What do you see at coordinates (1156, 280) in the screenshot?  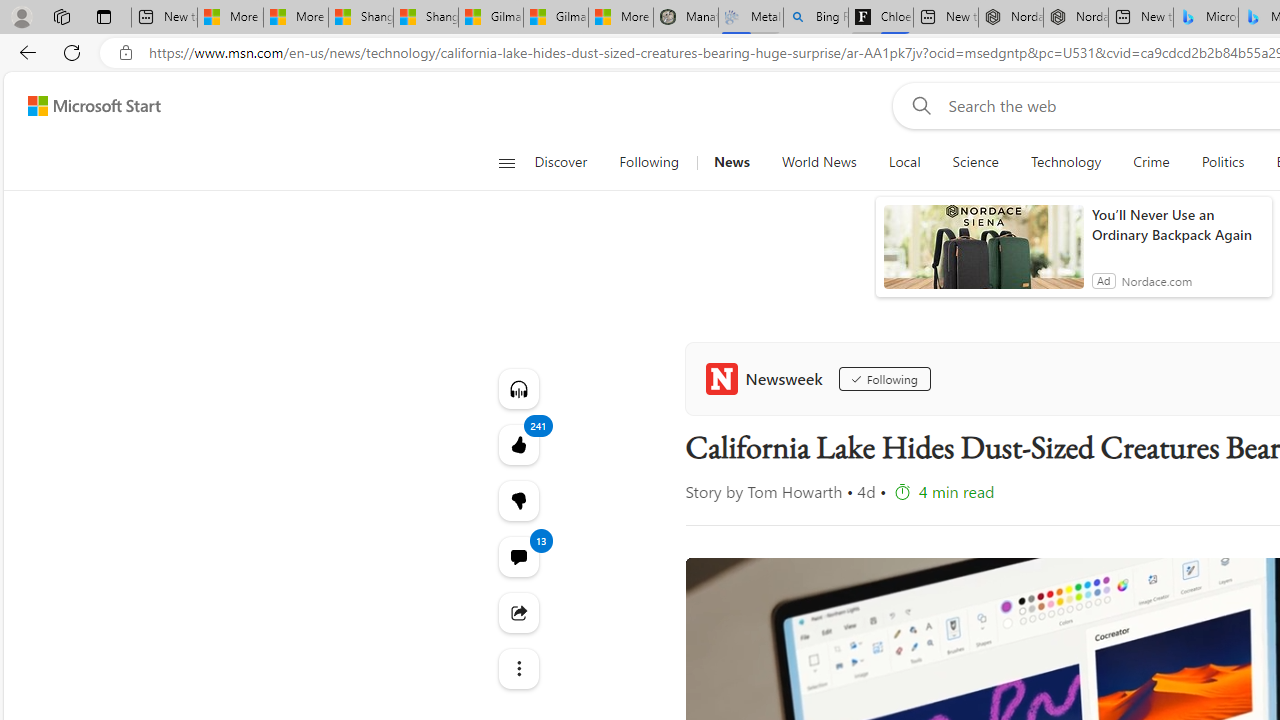 I see `Nordace.com` at bounding box center [1156, 280].